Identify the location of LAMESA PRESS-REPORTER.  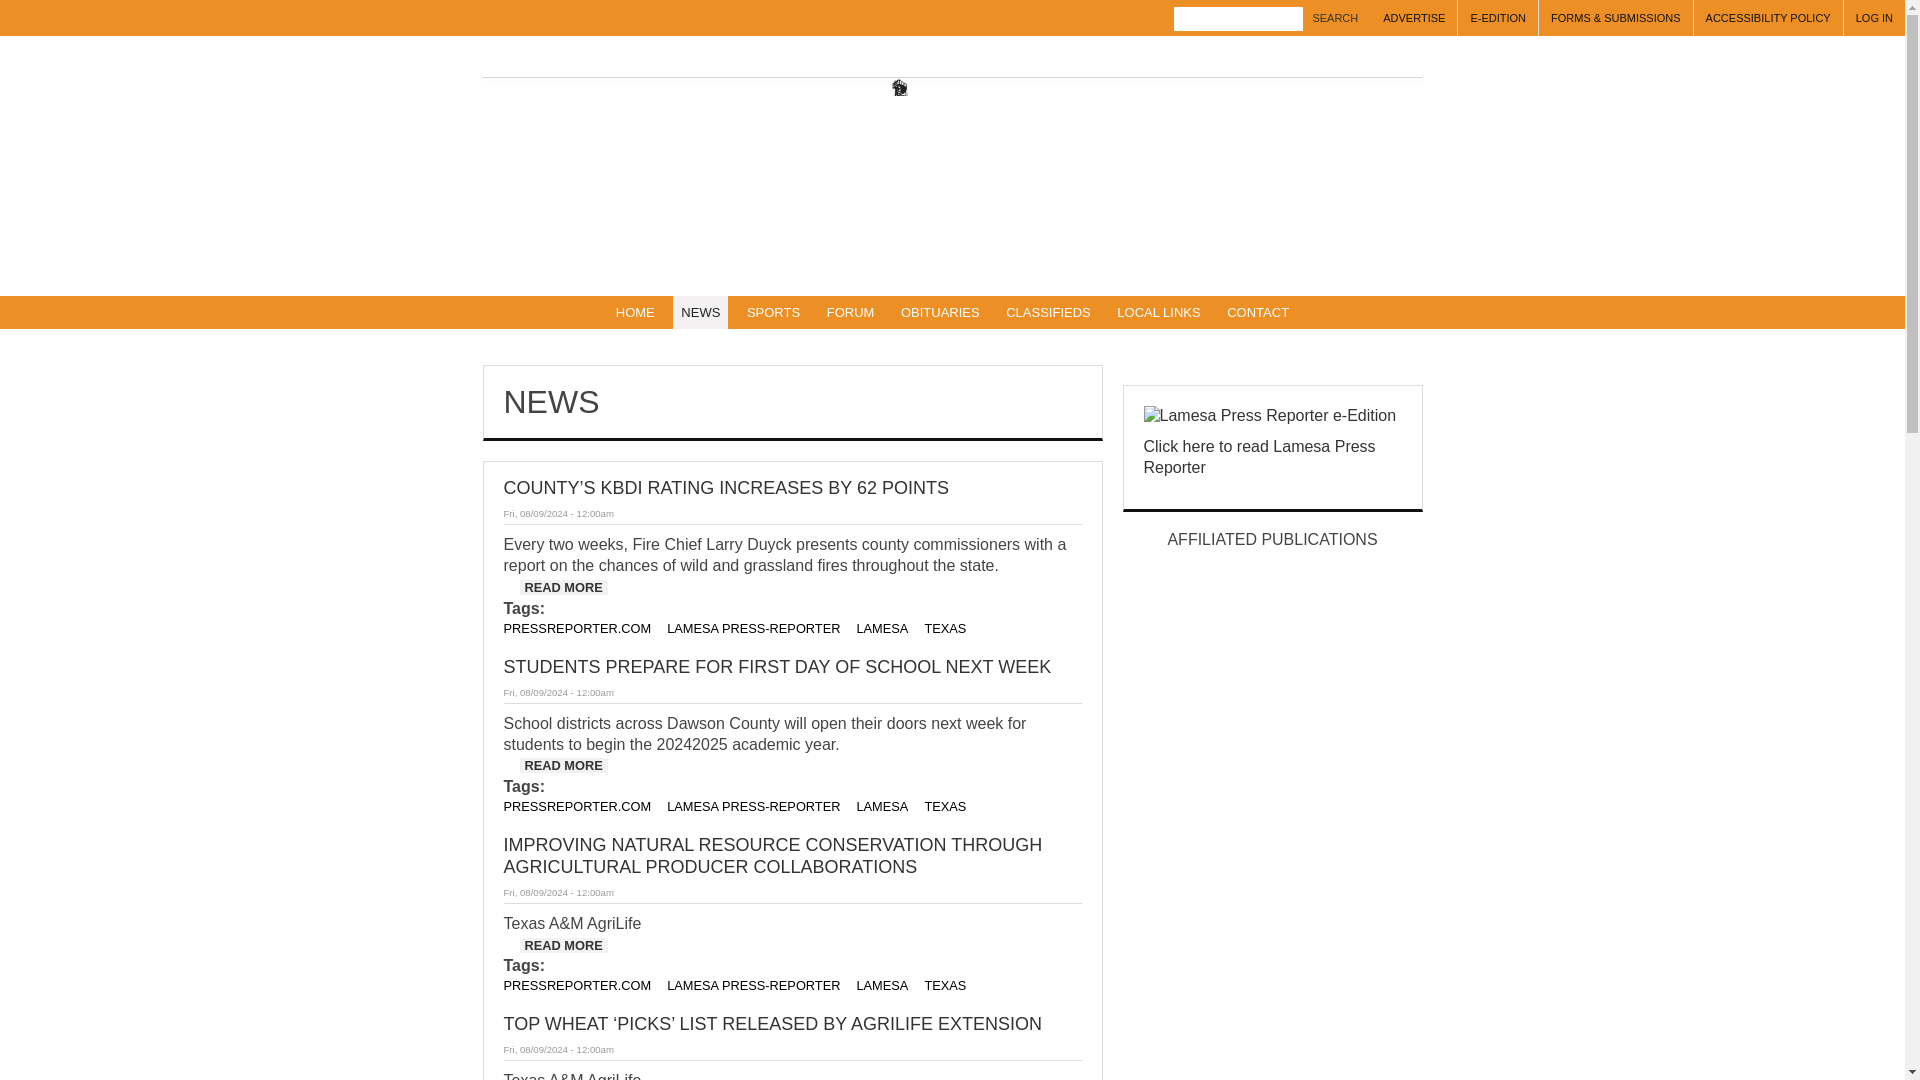
(753, 985).